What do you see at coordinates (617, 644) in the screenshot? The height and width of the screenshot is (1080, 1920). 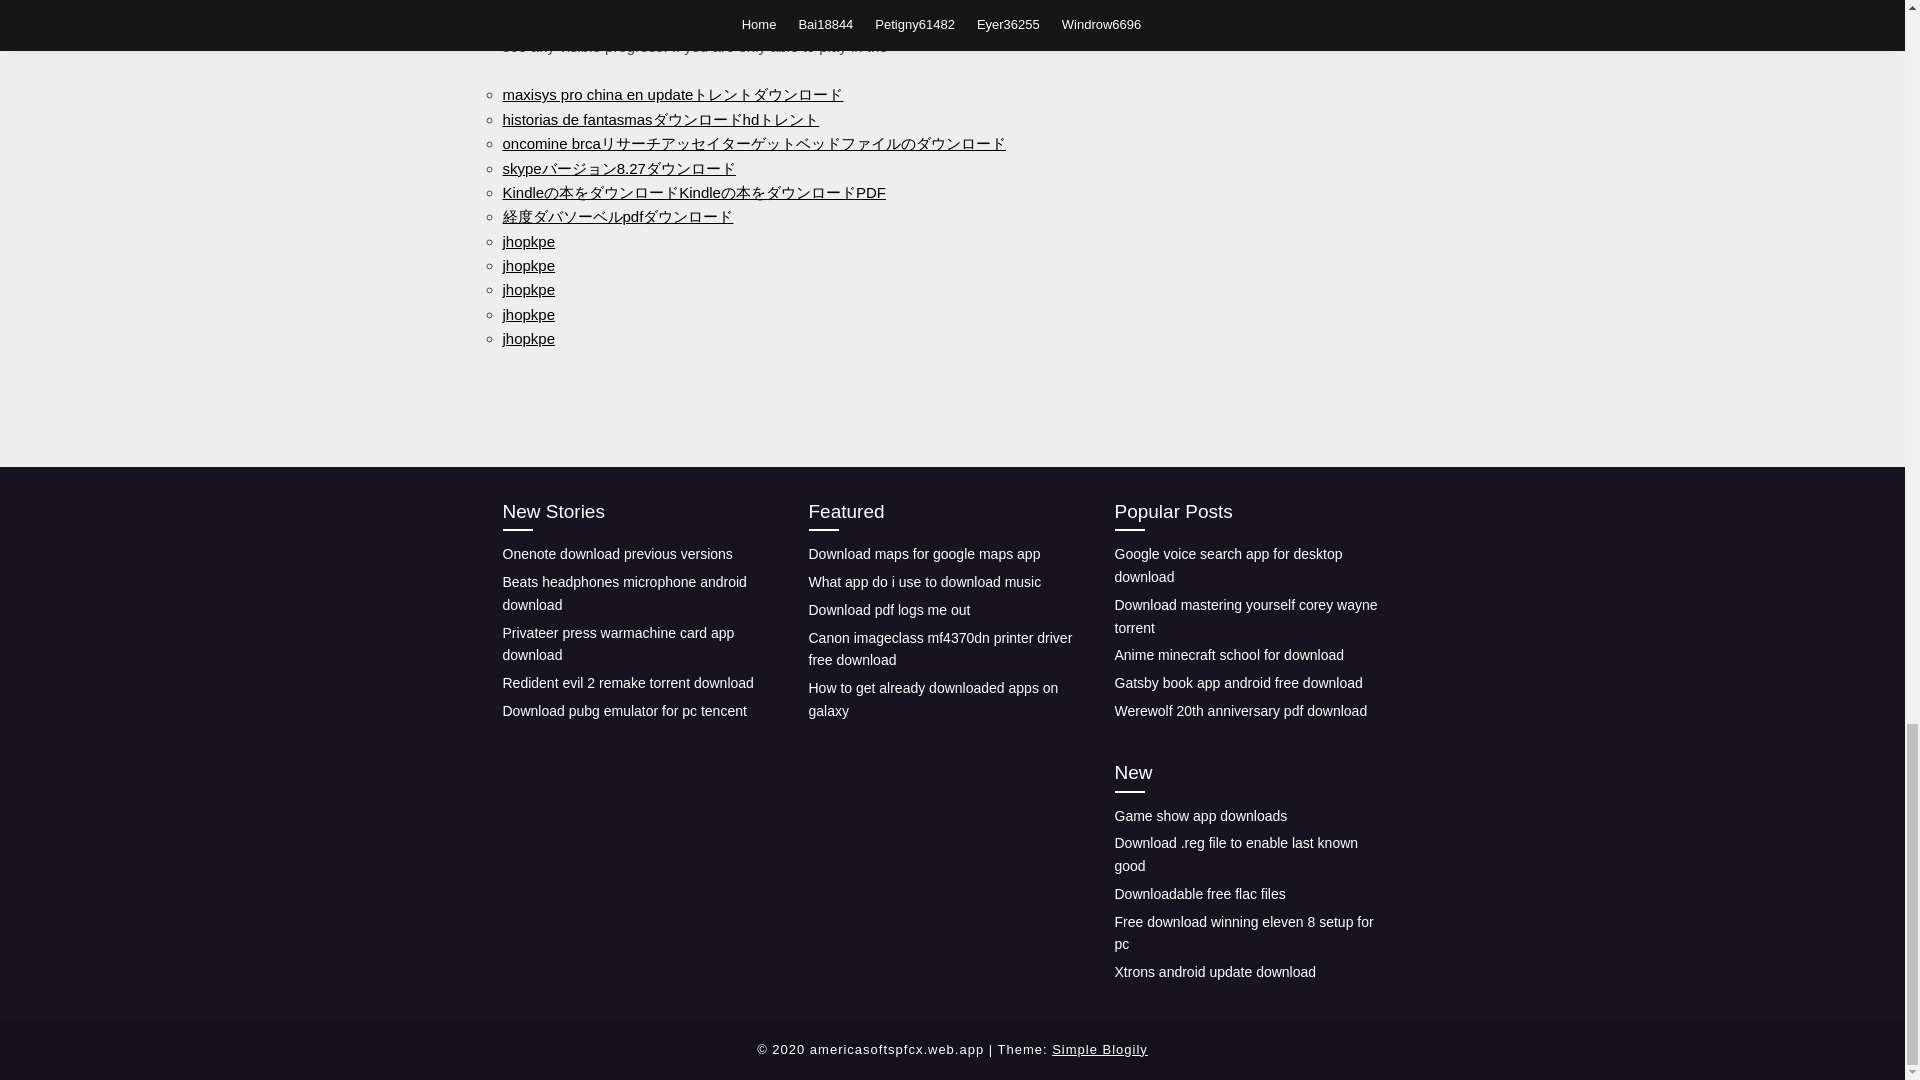 I see `Privateer press warmachine card app download` at bounding box center [617, 644].